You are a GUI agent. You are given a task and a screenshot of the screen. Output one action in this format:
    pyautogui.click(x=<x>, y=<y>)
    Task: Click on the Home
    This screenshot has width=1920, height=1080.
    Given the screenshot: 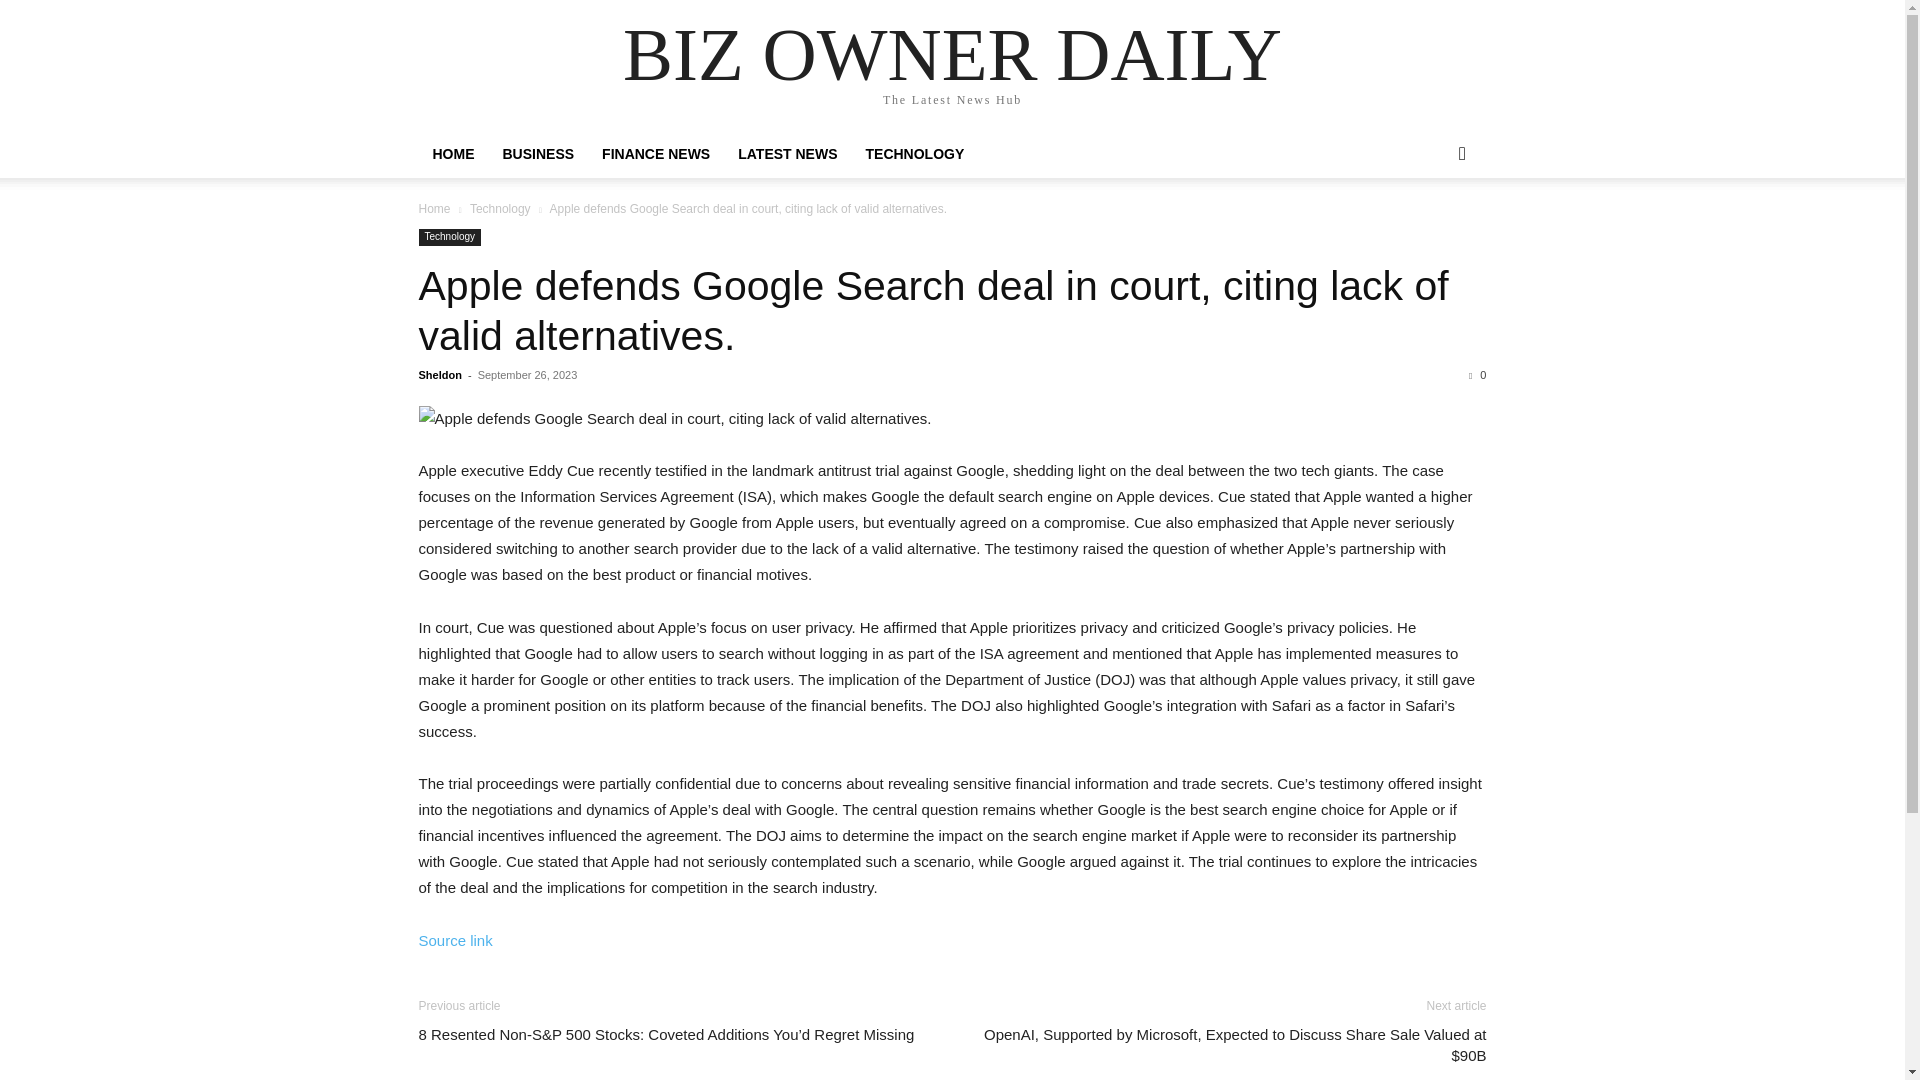 What is the action you would take?
    pyautogui.click(x=434, y=208)
    